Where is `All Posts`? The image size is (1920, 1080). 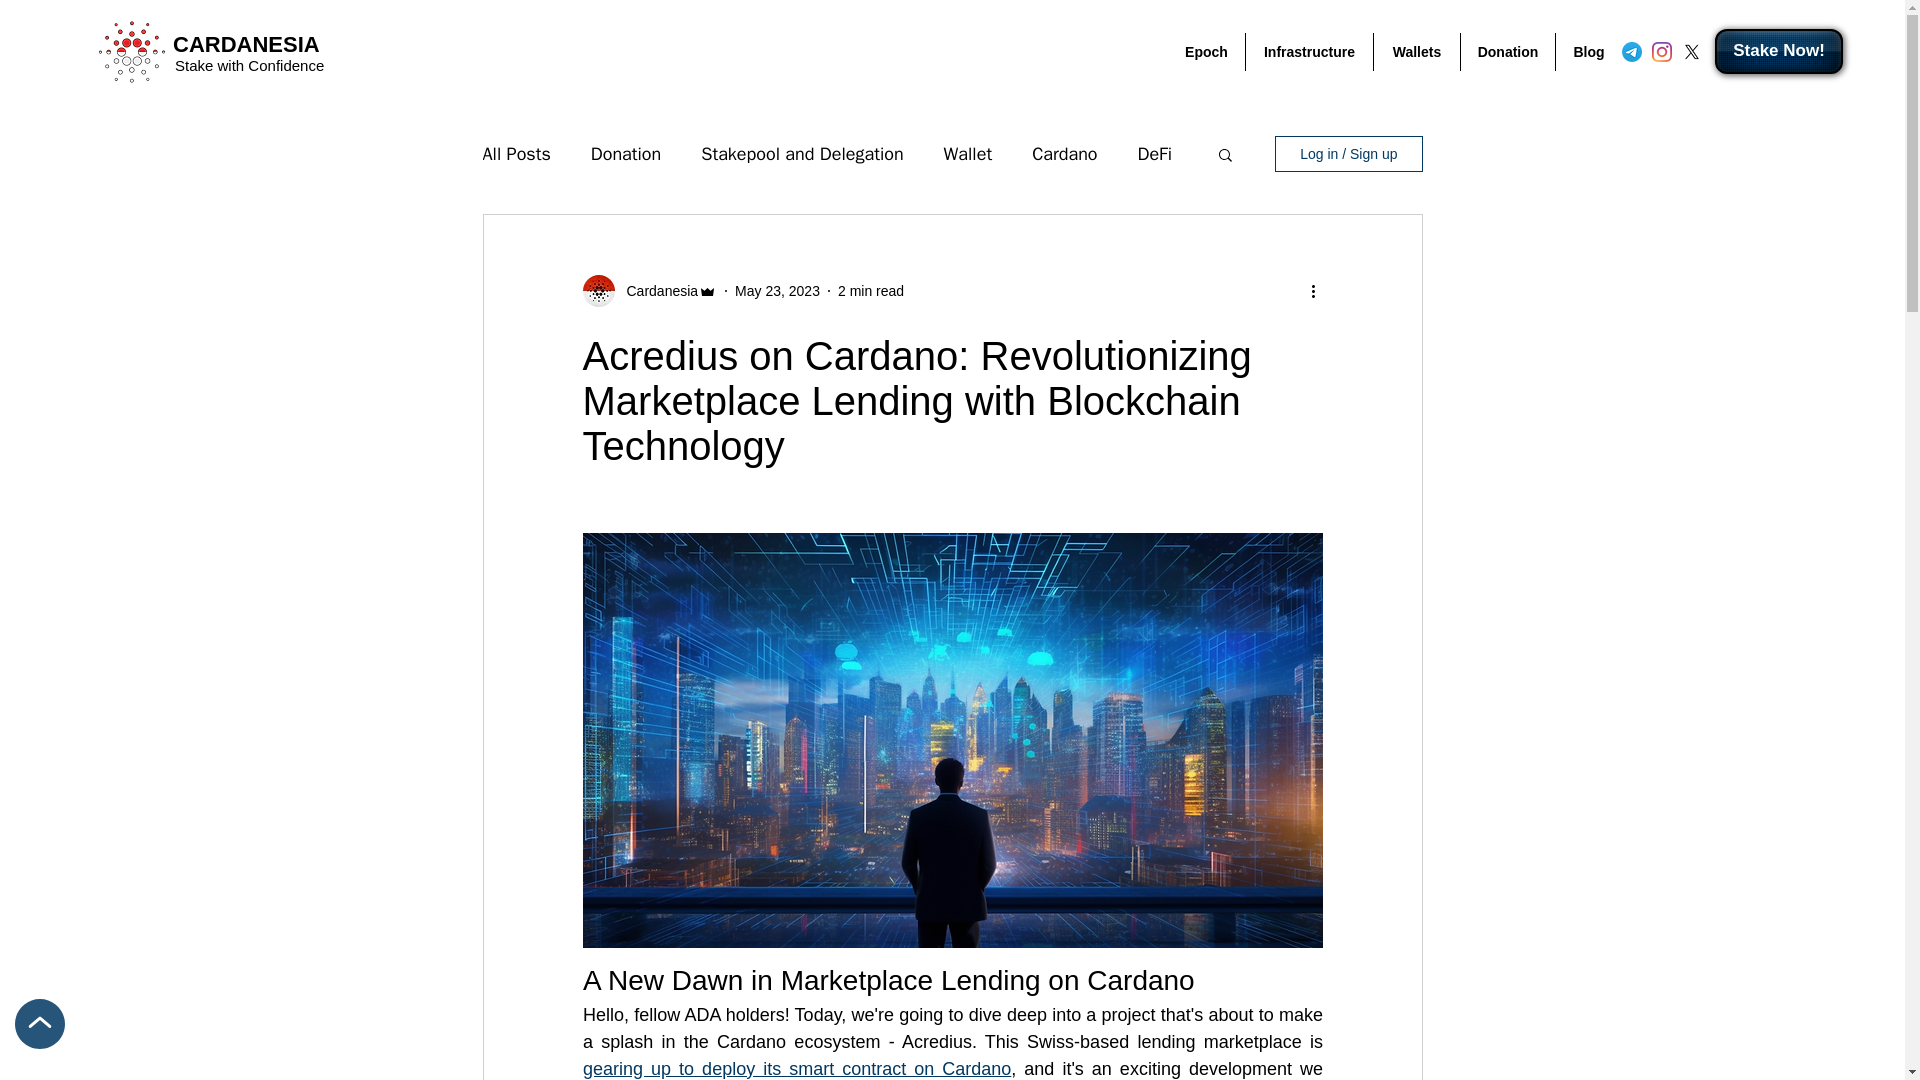 All Posts is located at coordinates (515, 154).